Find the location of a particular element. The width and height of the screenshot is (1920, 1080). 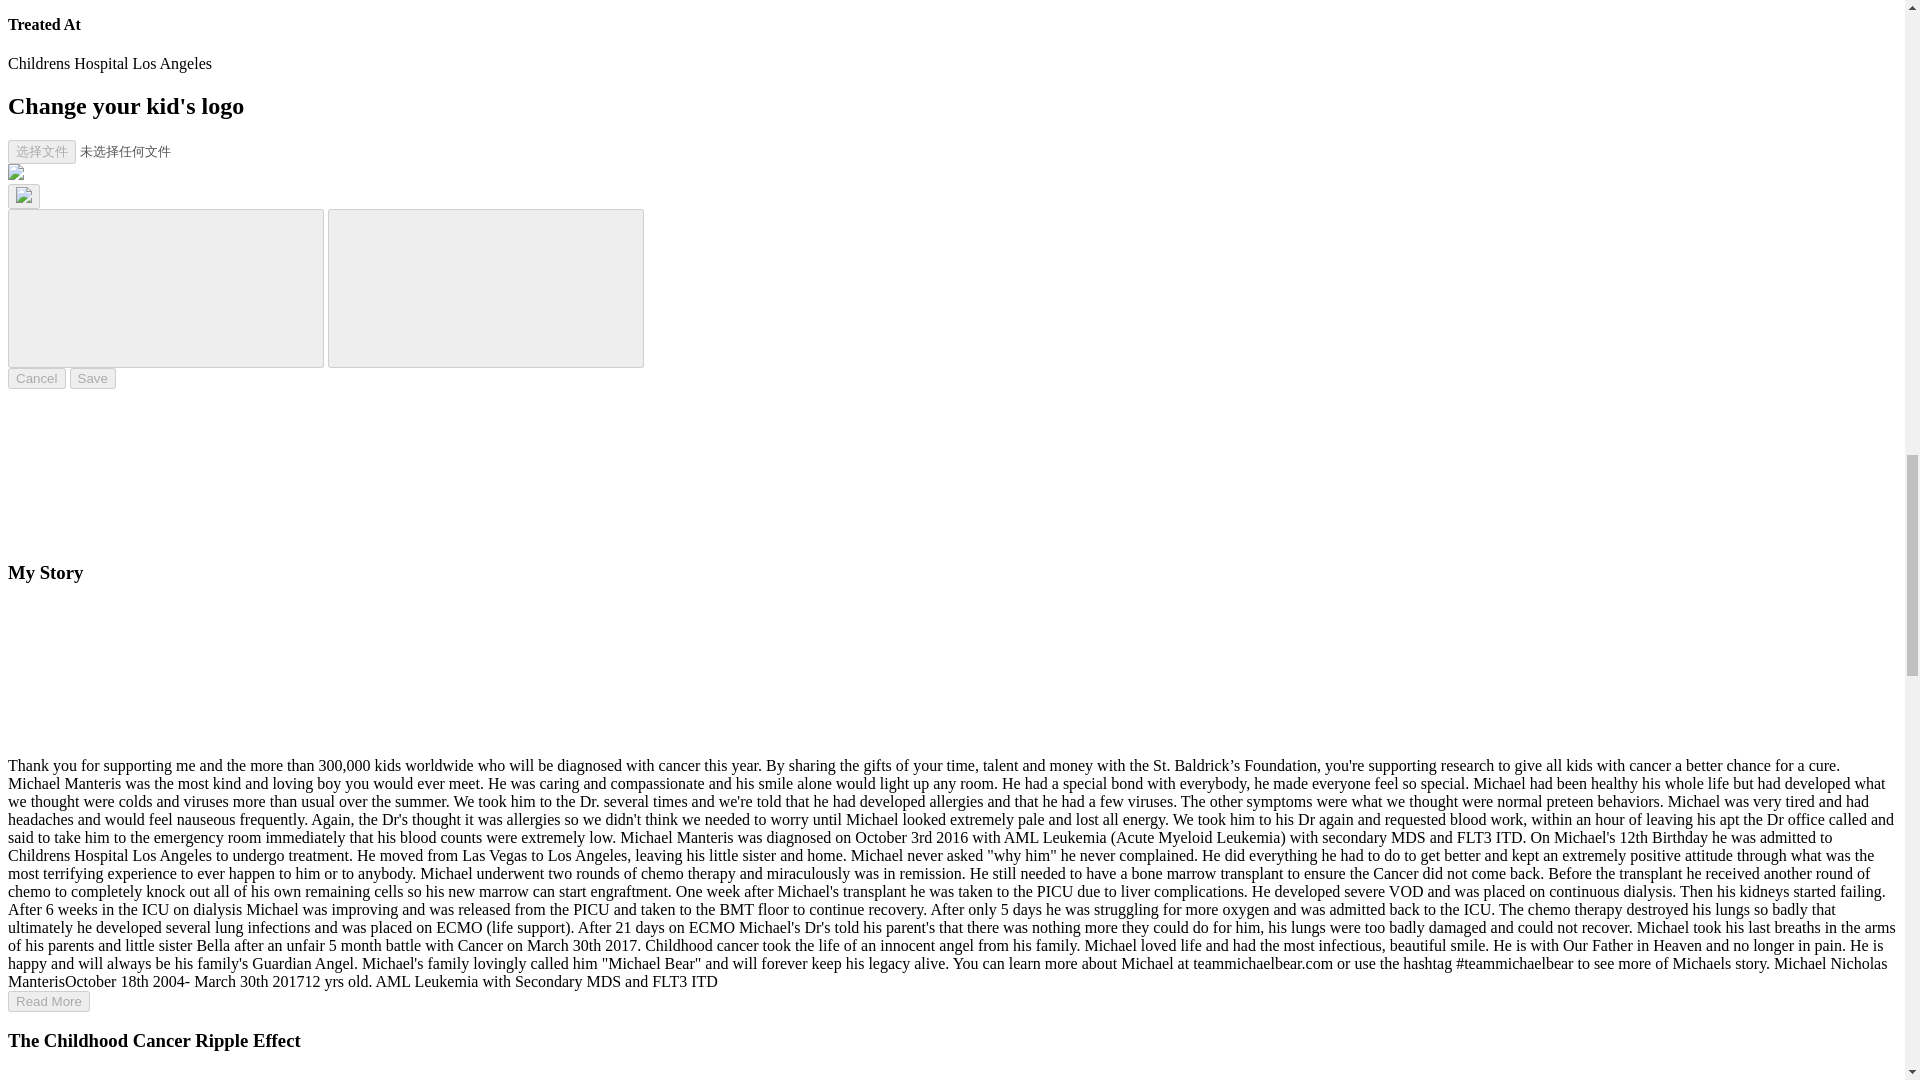

Save is located at coordinates (92, 378).